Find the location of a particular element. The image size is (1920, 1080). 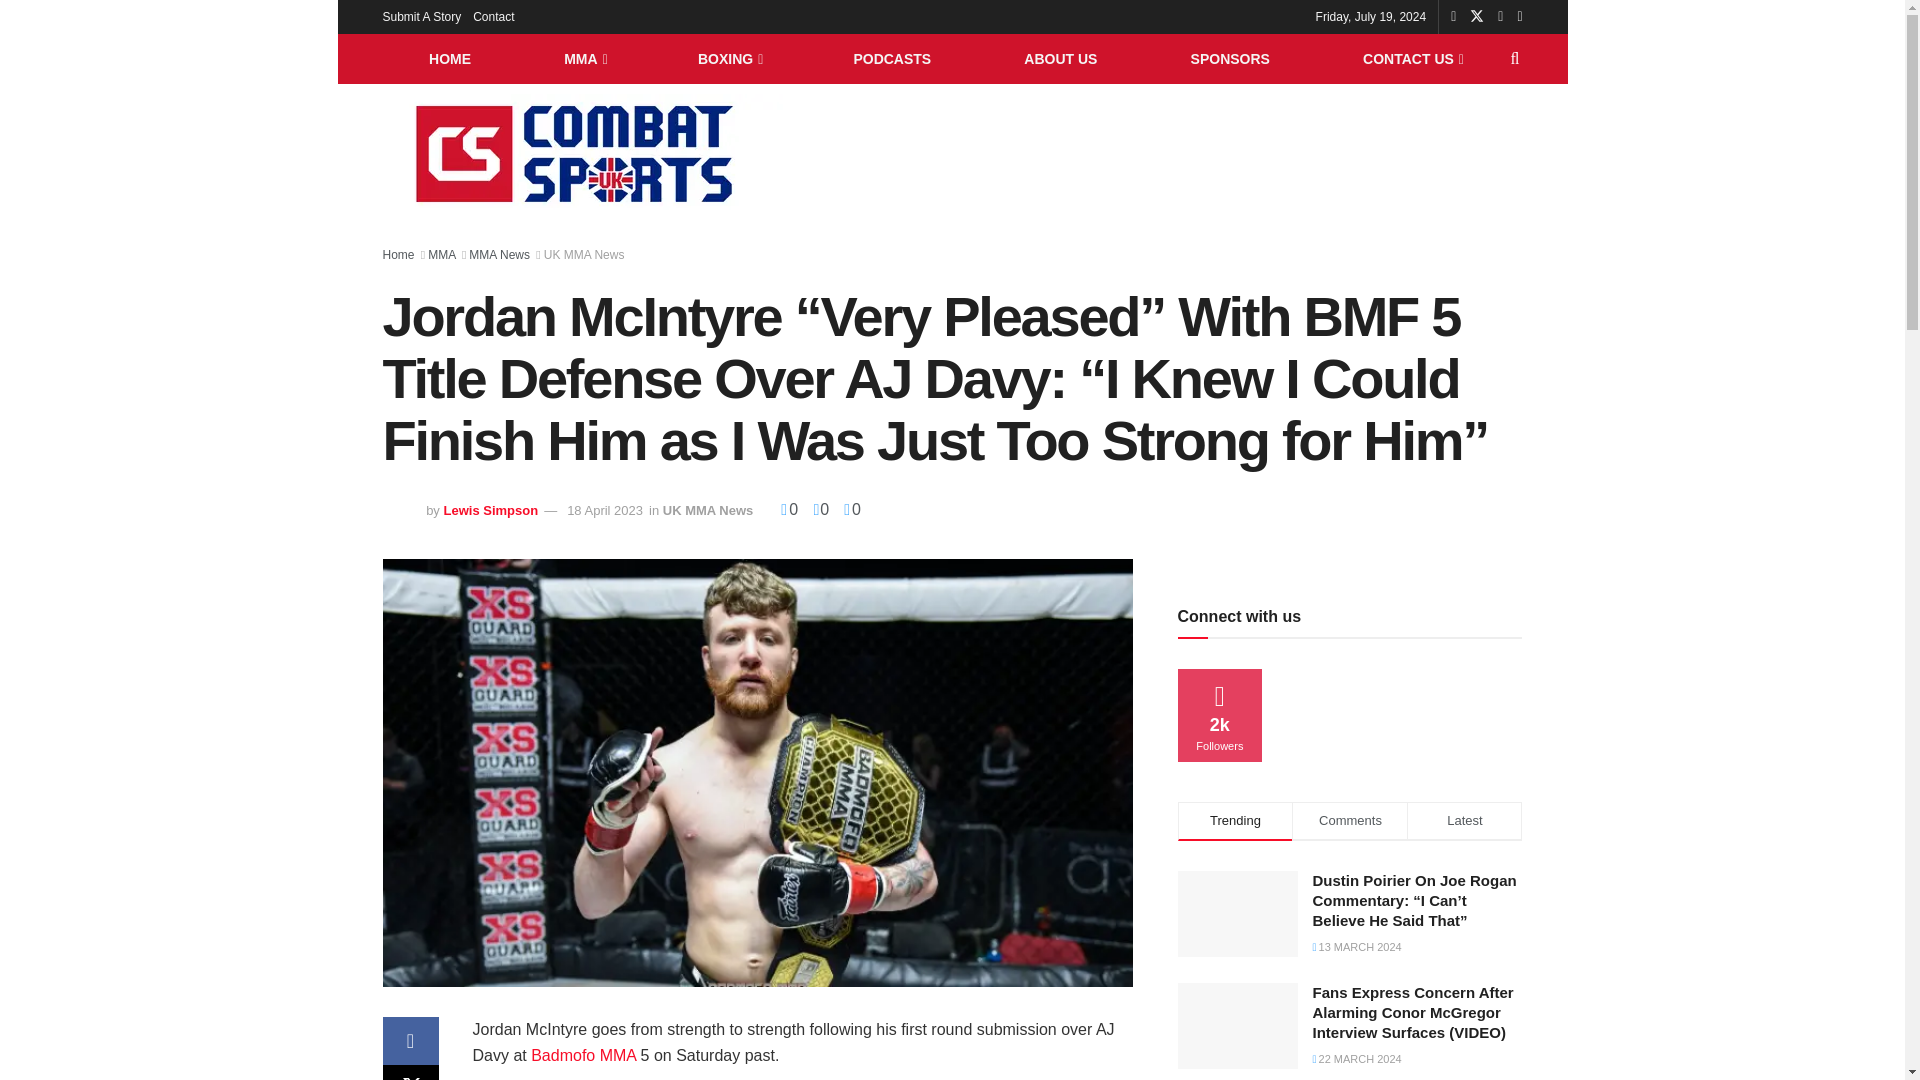

ABOUT US is located at coordinates (1060, 58).